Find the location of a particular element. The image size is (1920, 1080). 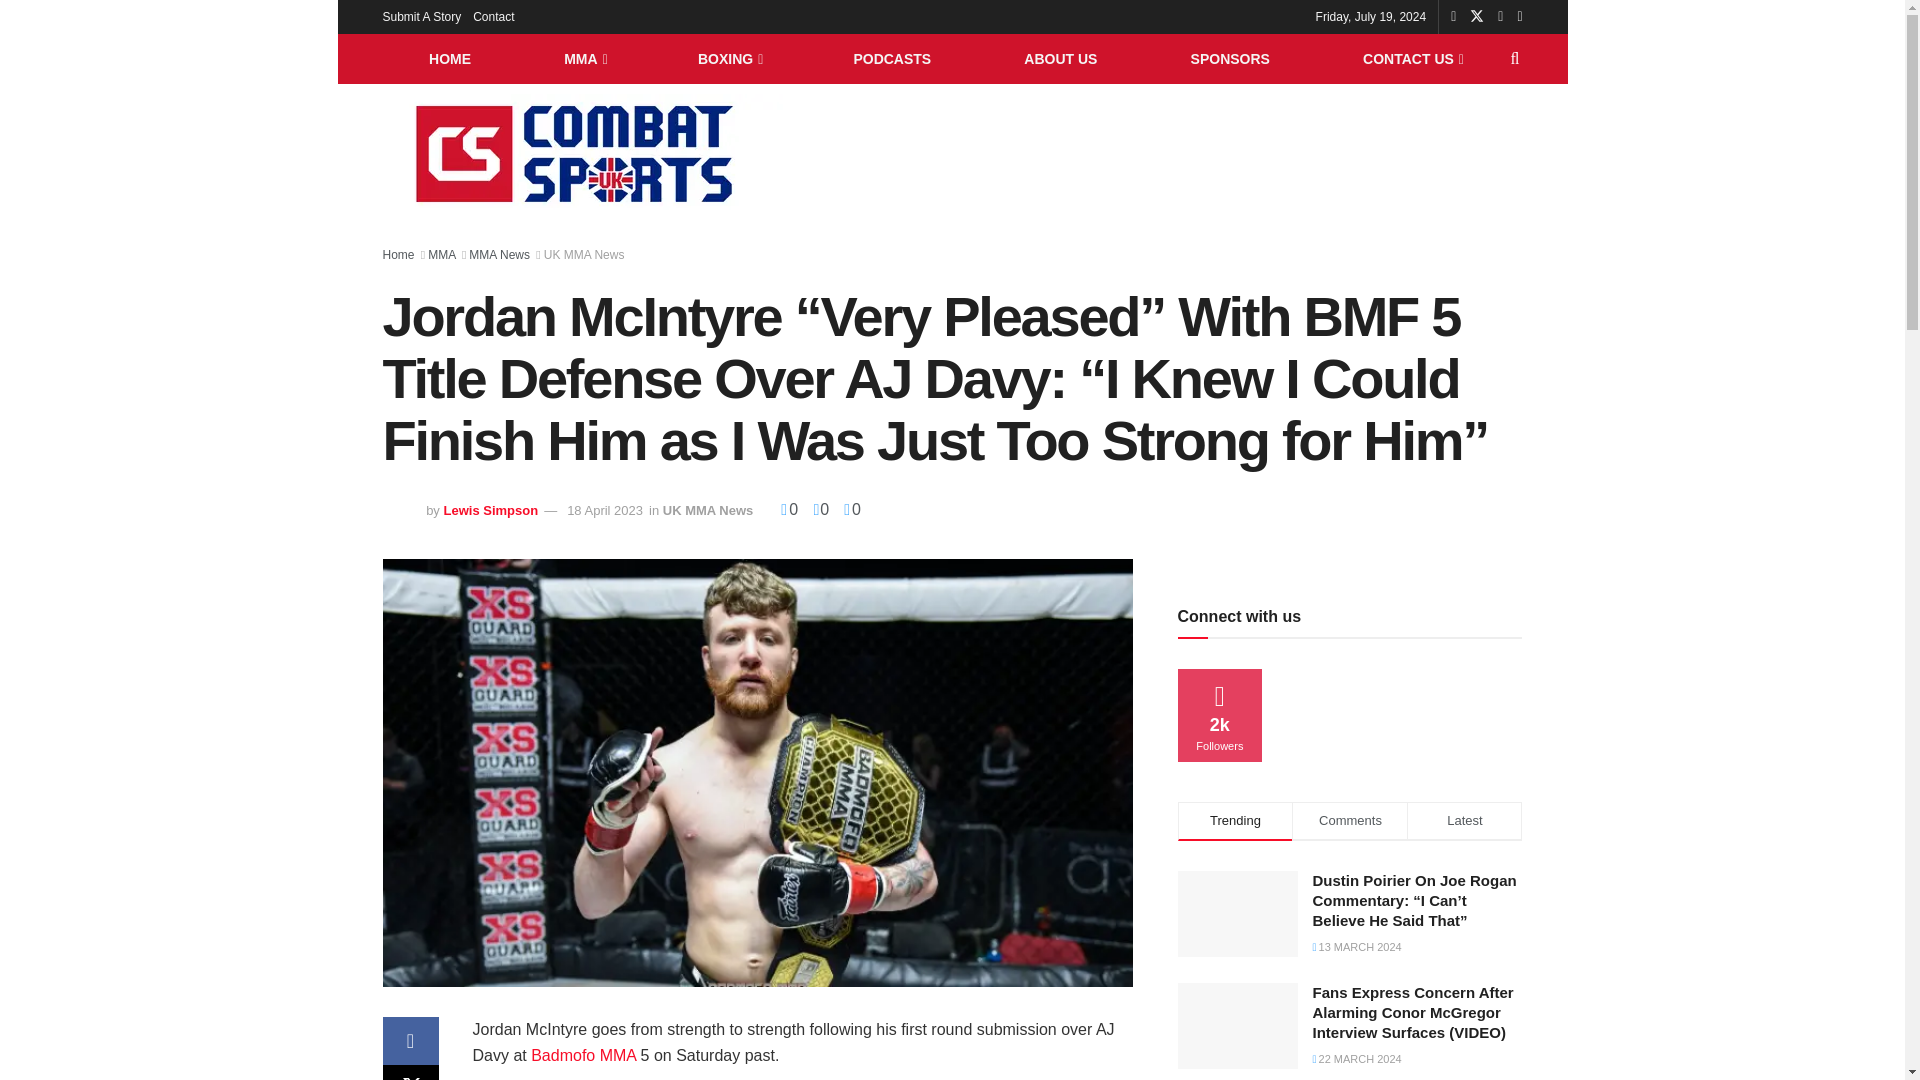

ABOUT US is located at coordinates (1060, 58).